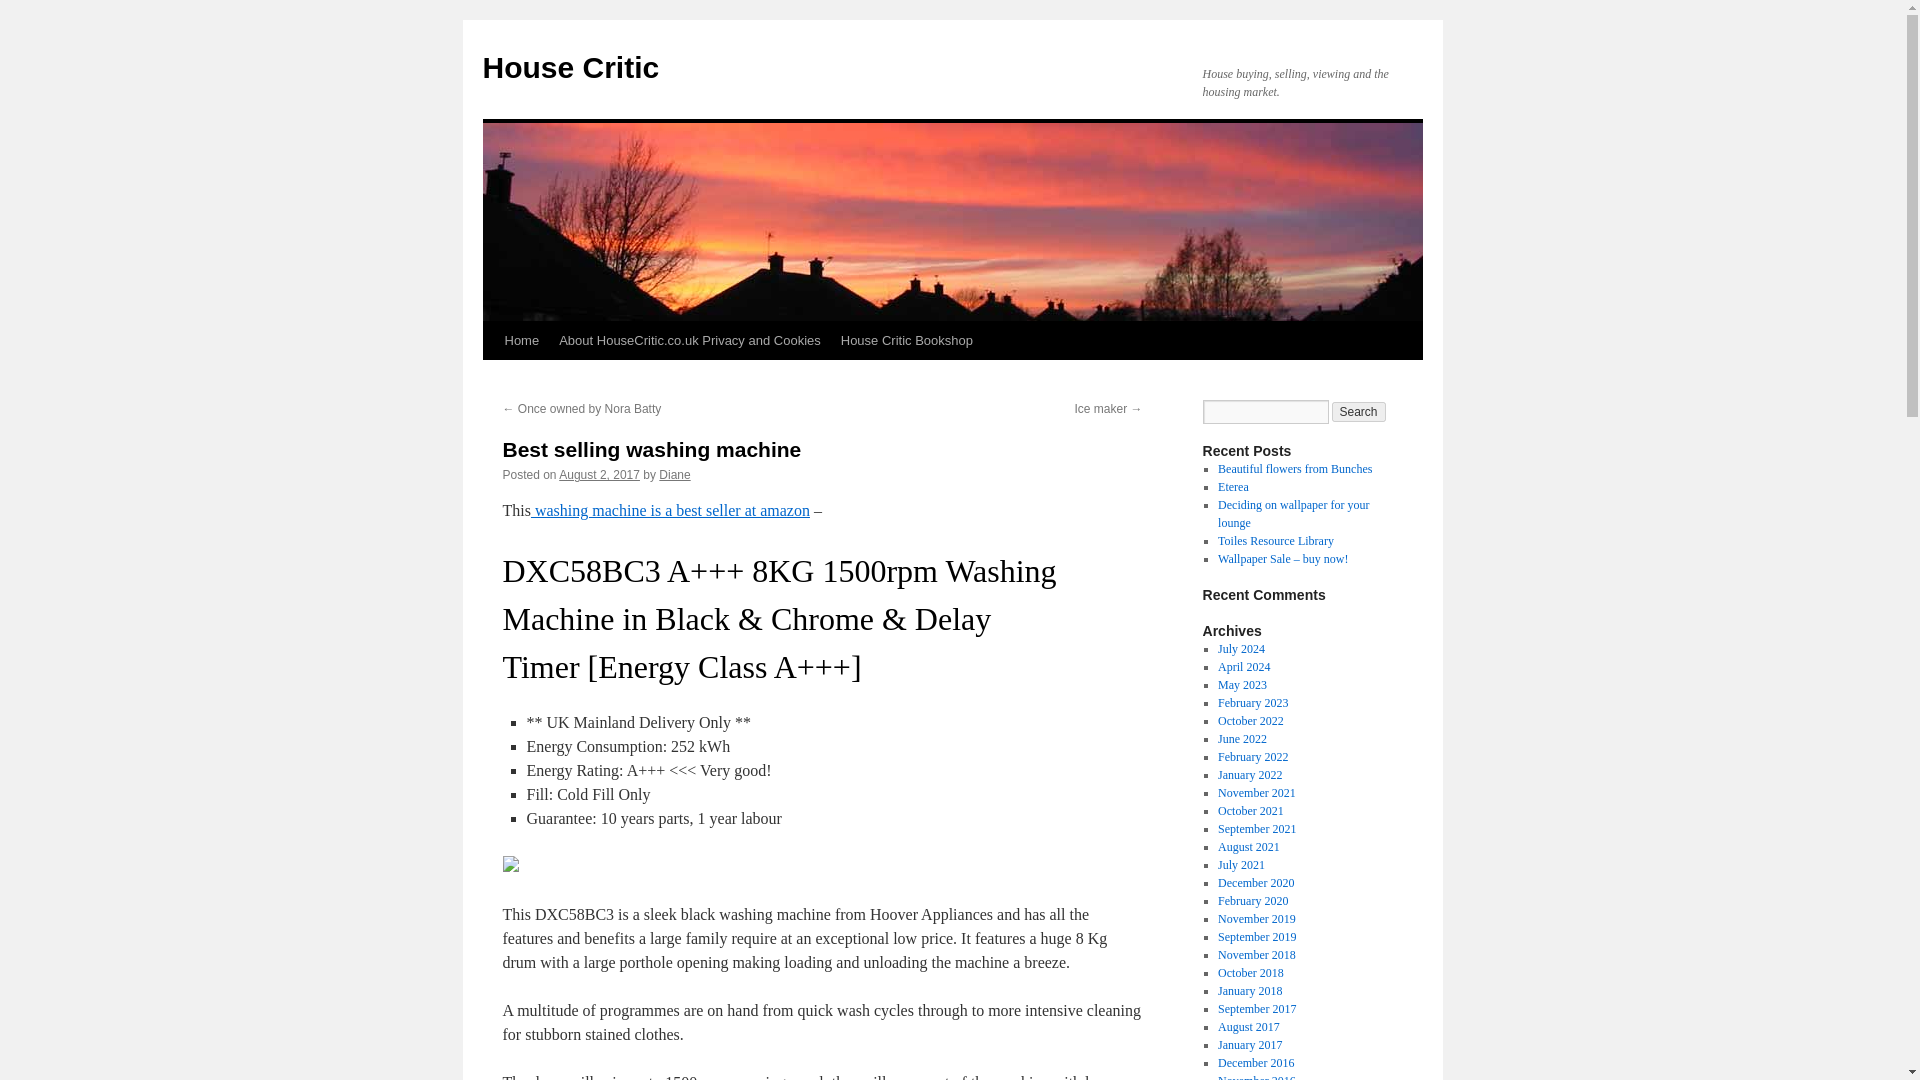 This screenshot has width=1920, height=1080. What do you see at coordinates (1241, 648) in the screenshot?
I see `July 2024` at bounding box center [1241, 648].